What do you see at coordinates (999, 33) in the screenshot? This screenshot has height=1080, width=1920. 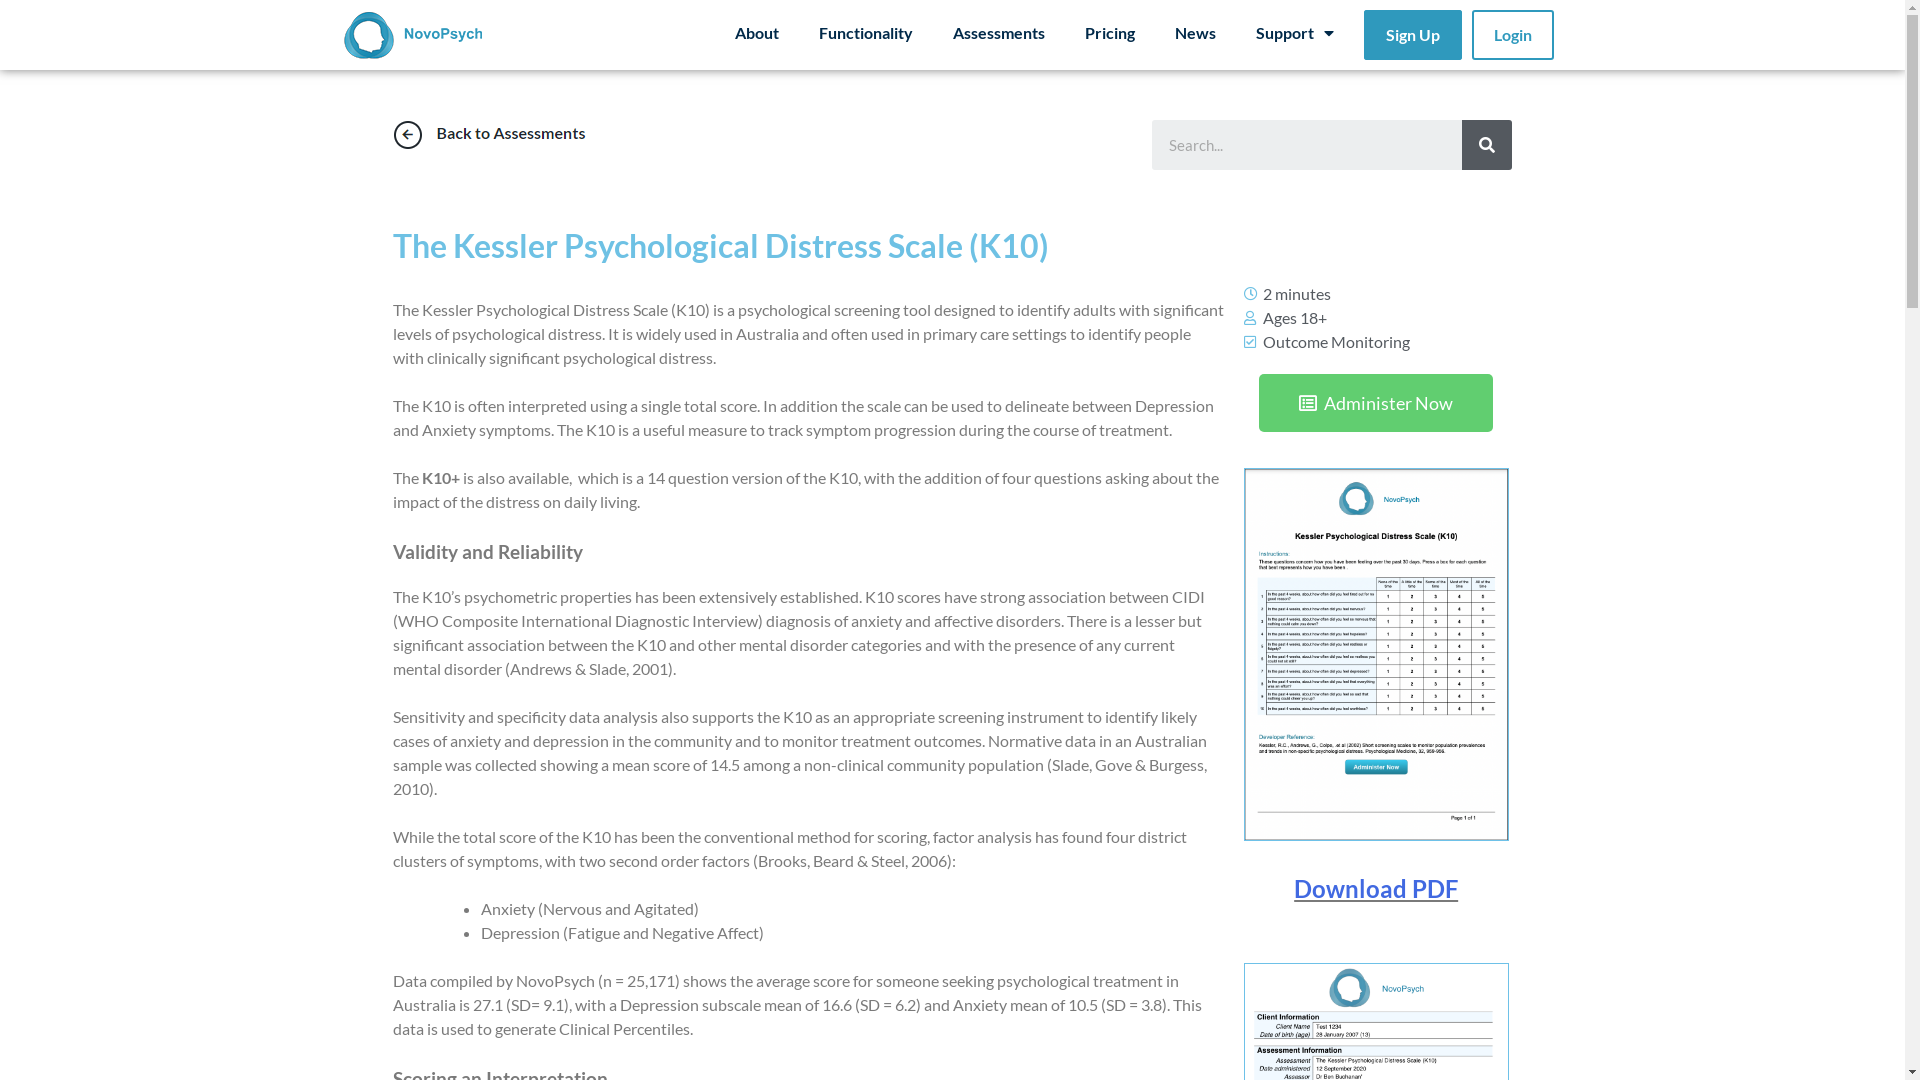 I see `Assessments` at bounding box center [999, 33].